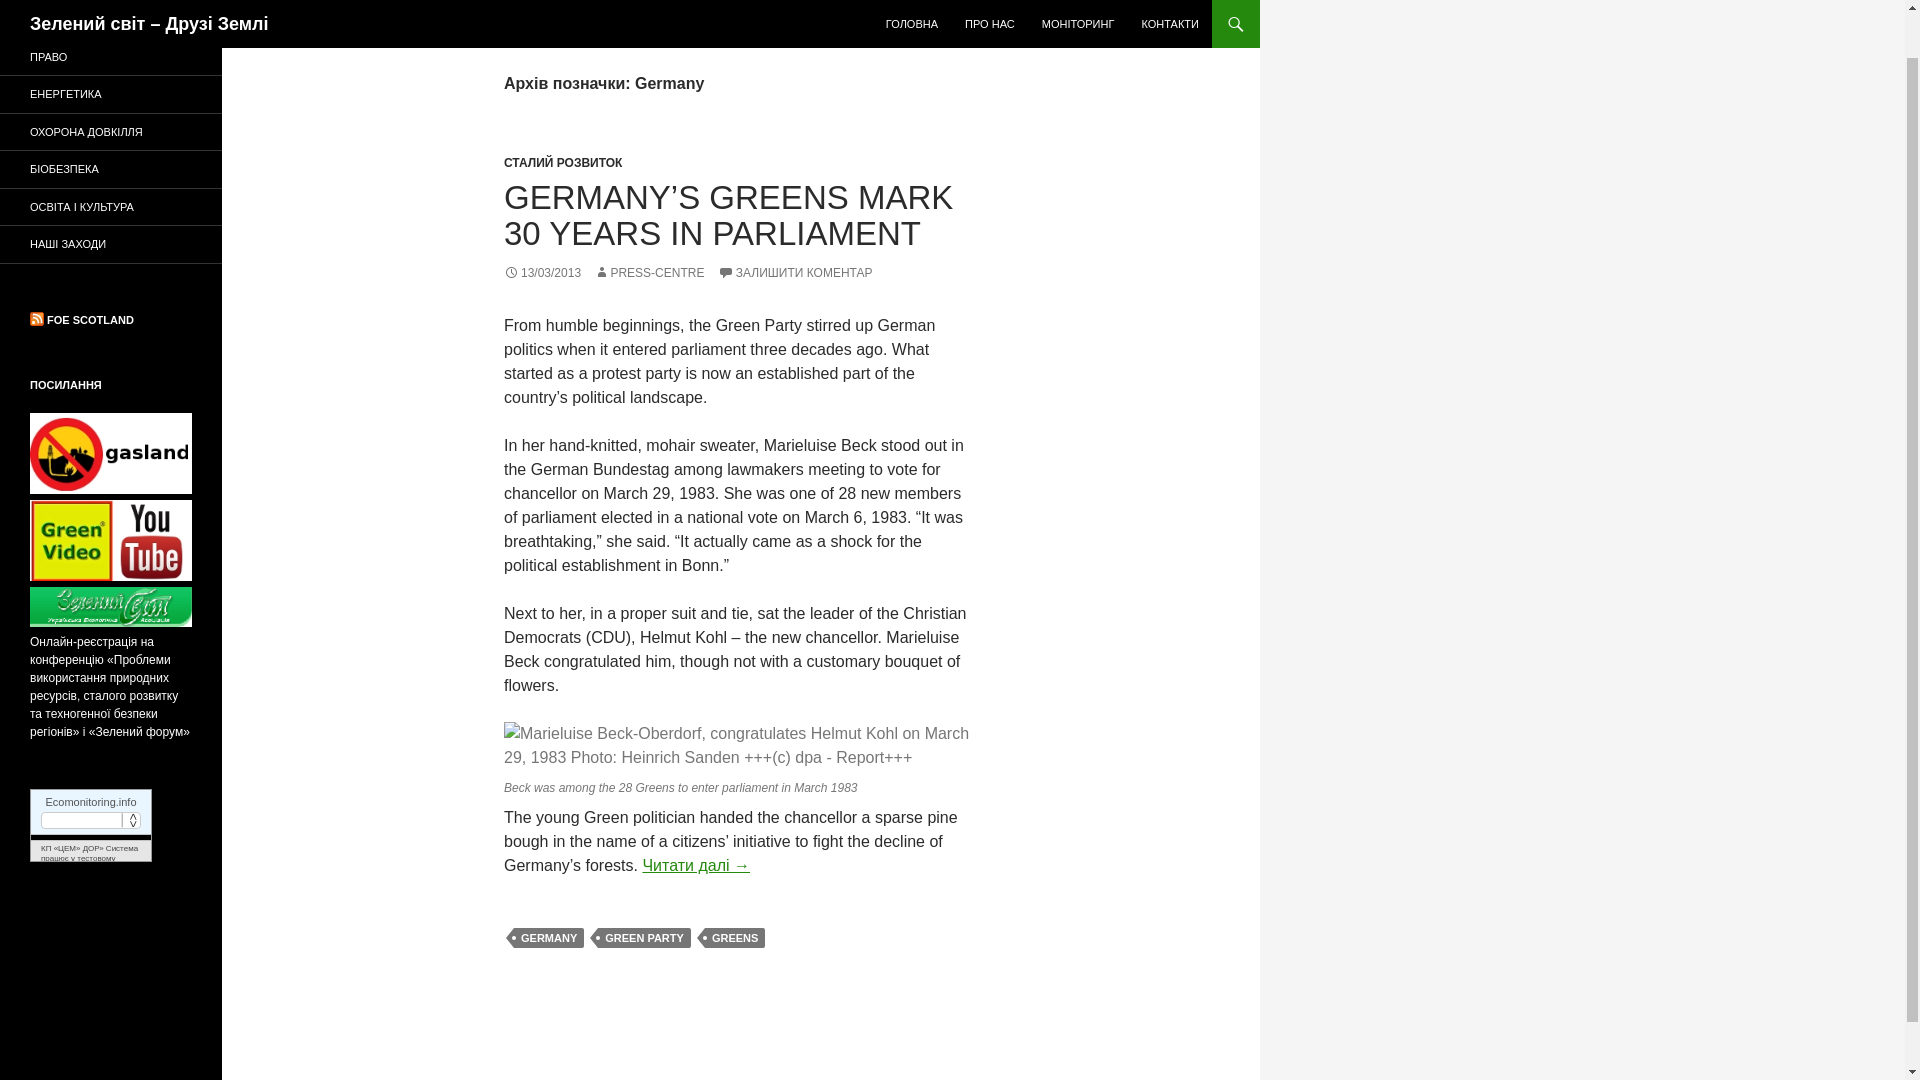 This screenshot has width=1920, height=1080. Describe the element at coordinates (734, 938) in the screenshot. I see `GREENS` at that location.